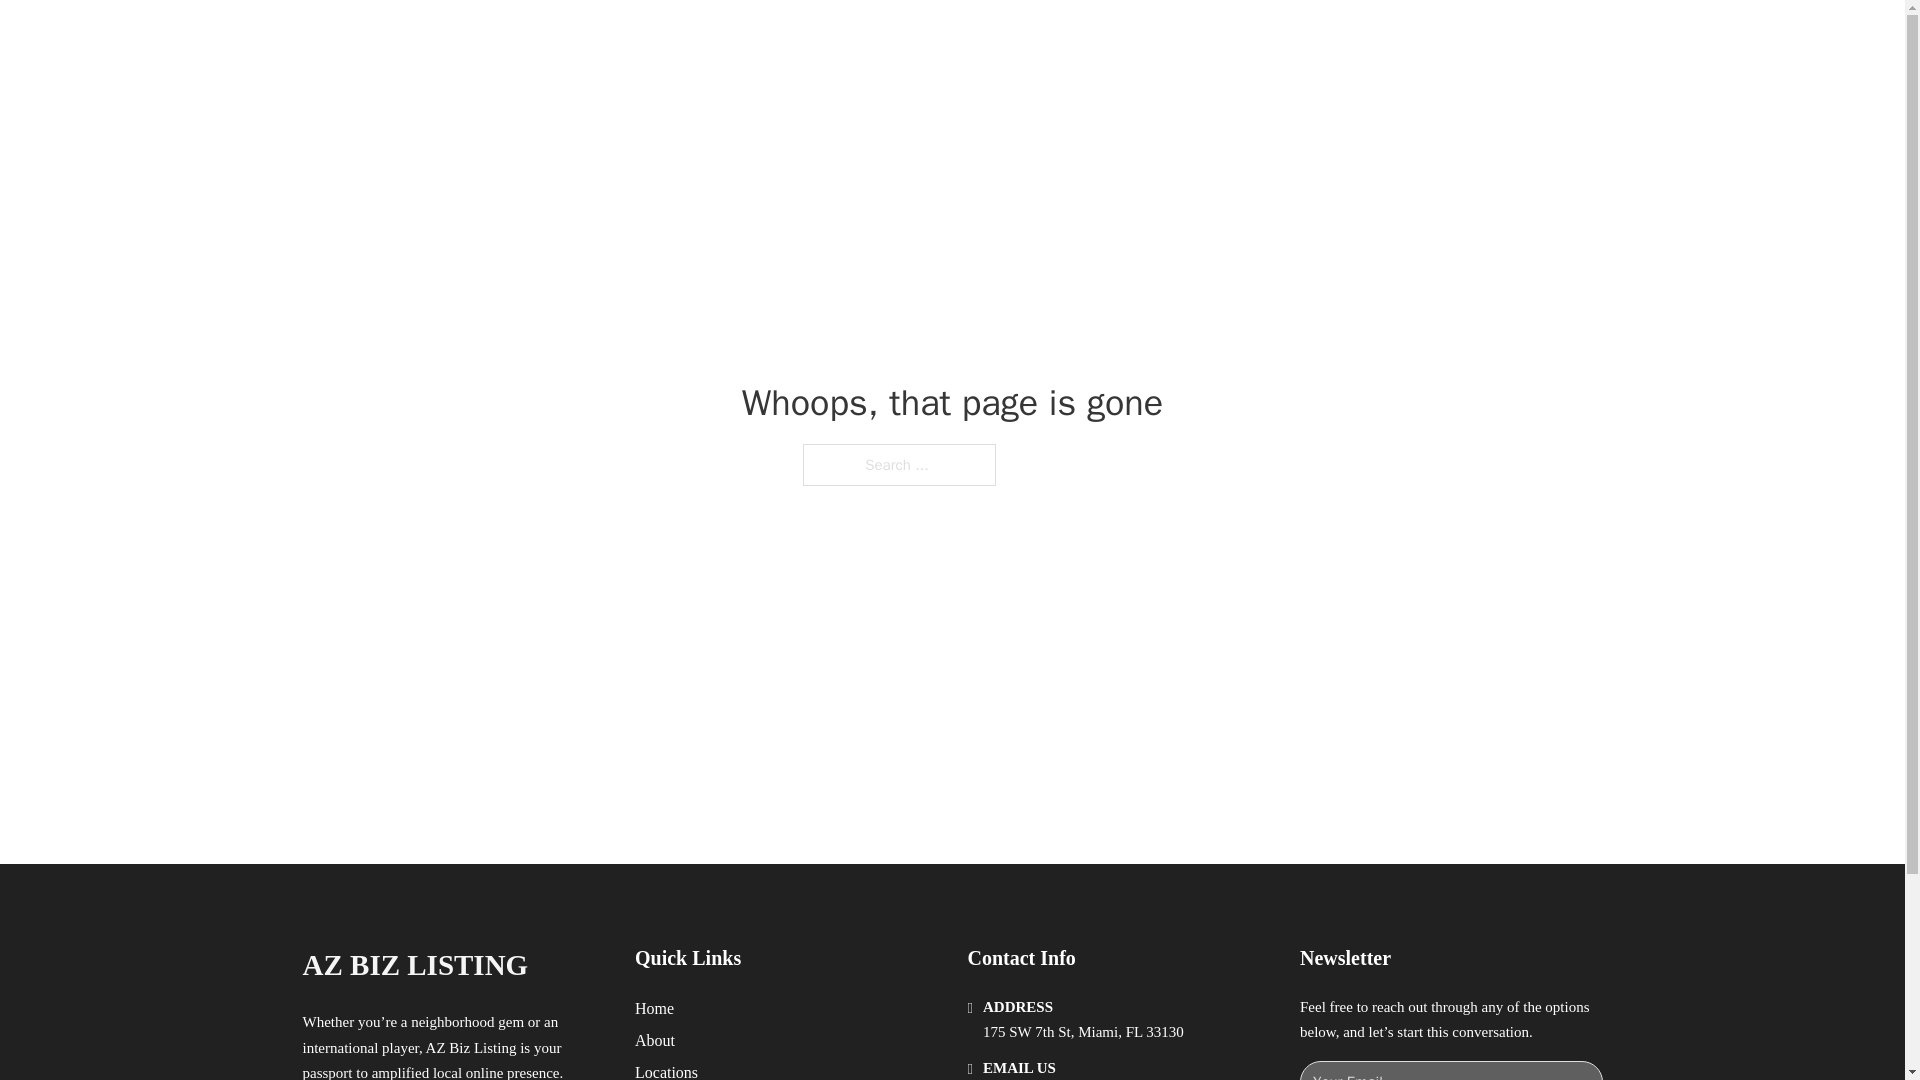 The height and width of the screenshot is (1080, 1920). I want to click on LOCATIONS, so click(1306, 38).